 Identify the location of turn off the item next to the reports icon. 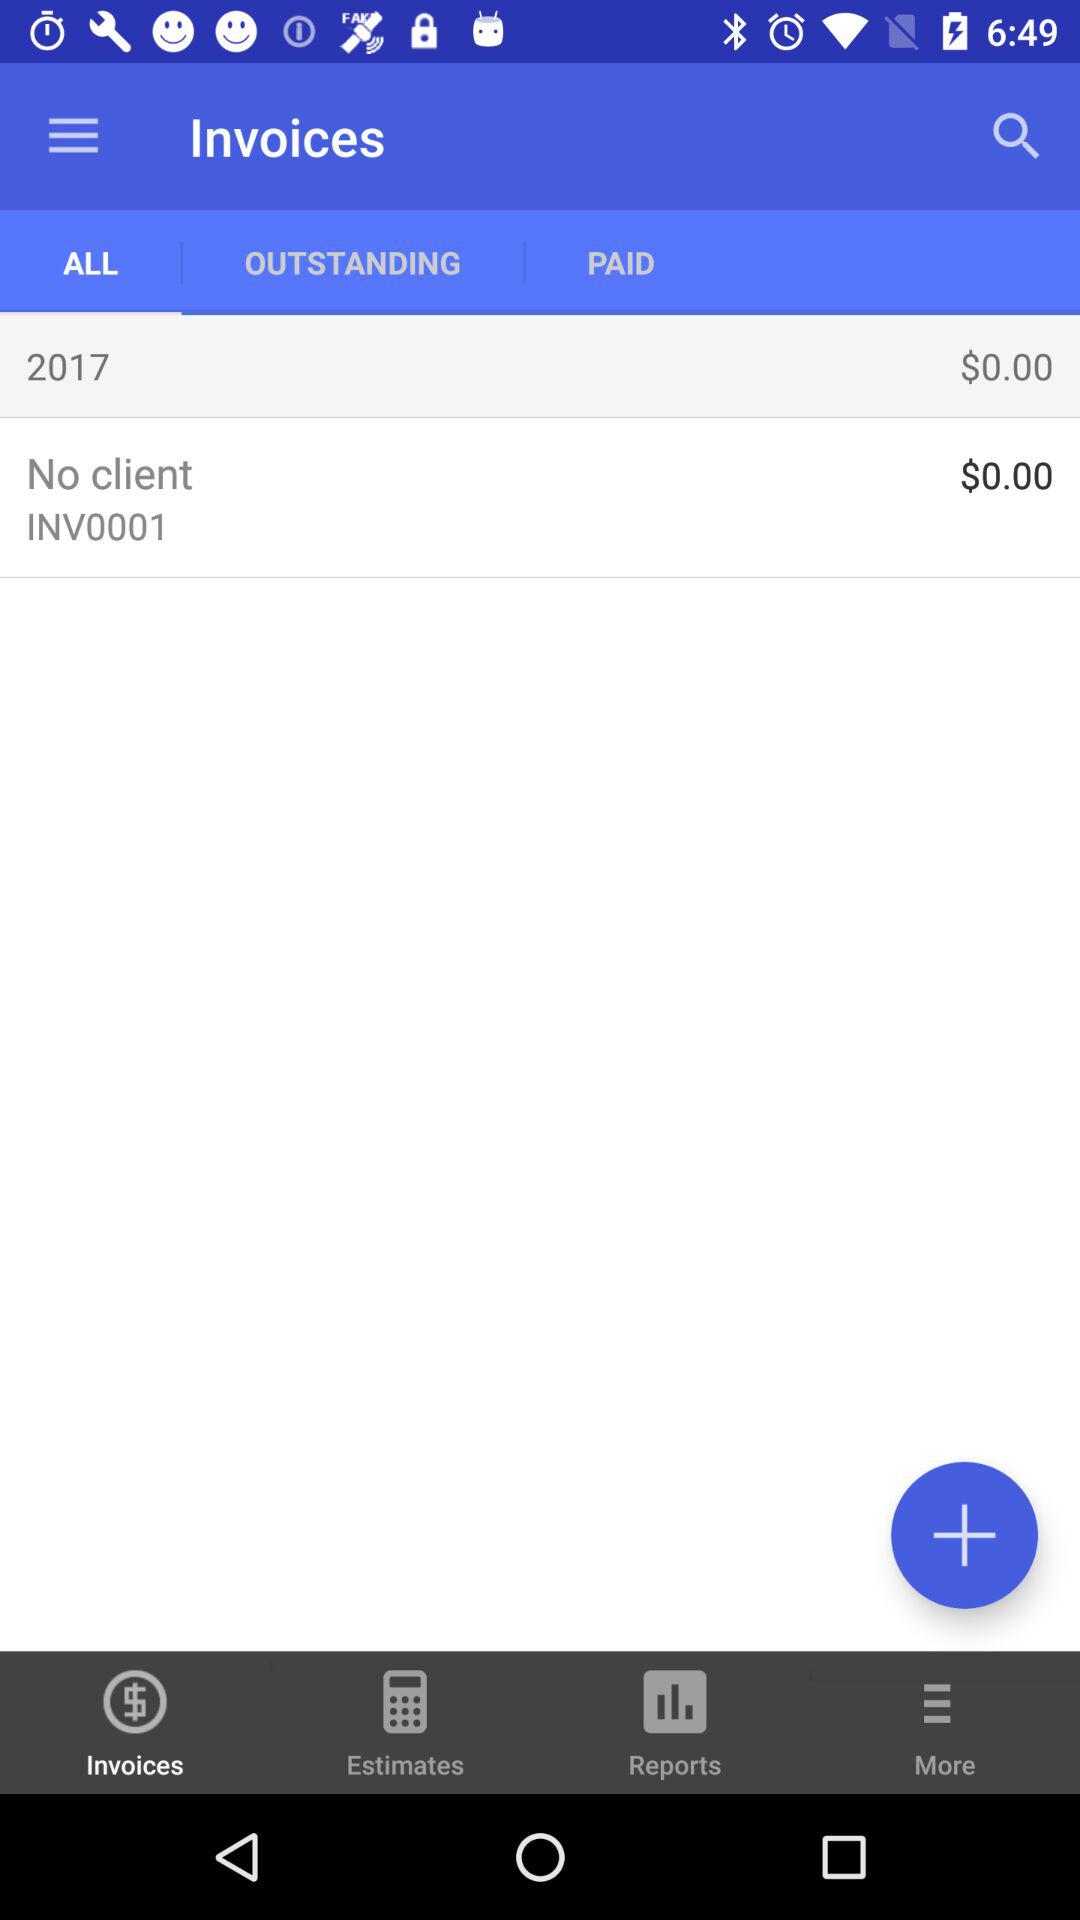
(945, 1736).